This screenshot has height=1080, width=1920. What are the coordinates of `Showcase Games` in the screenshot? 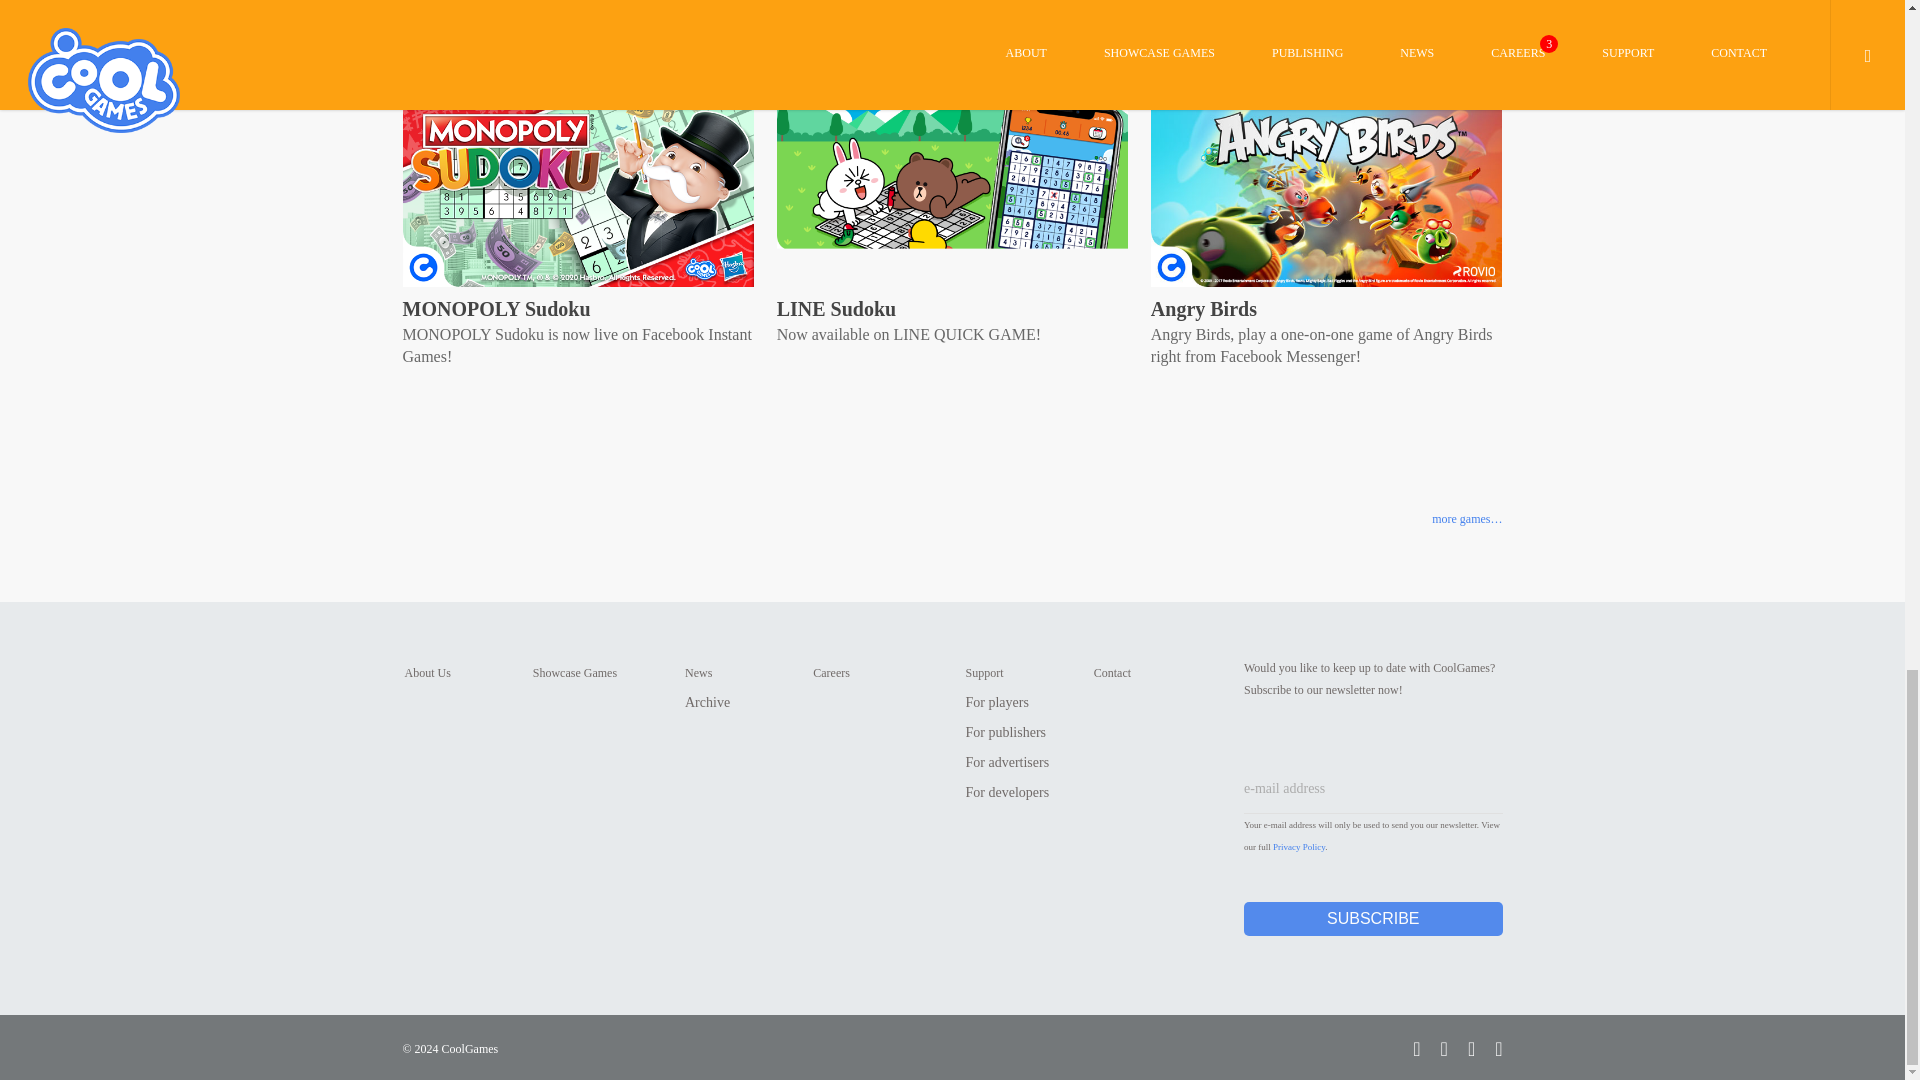 It's located at (574, 673).